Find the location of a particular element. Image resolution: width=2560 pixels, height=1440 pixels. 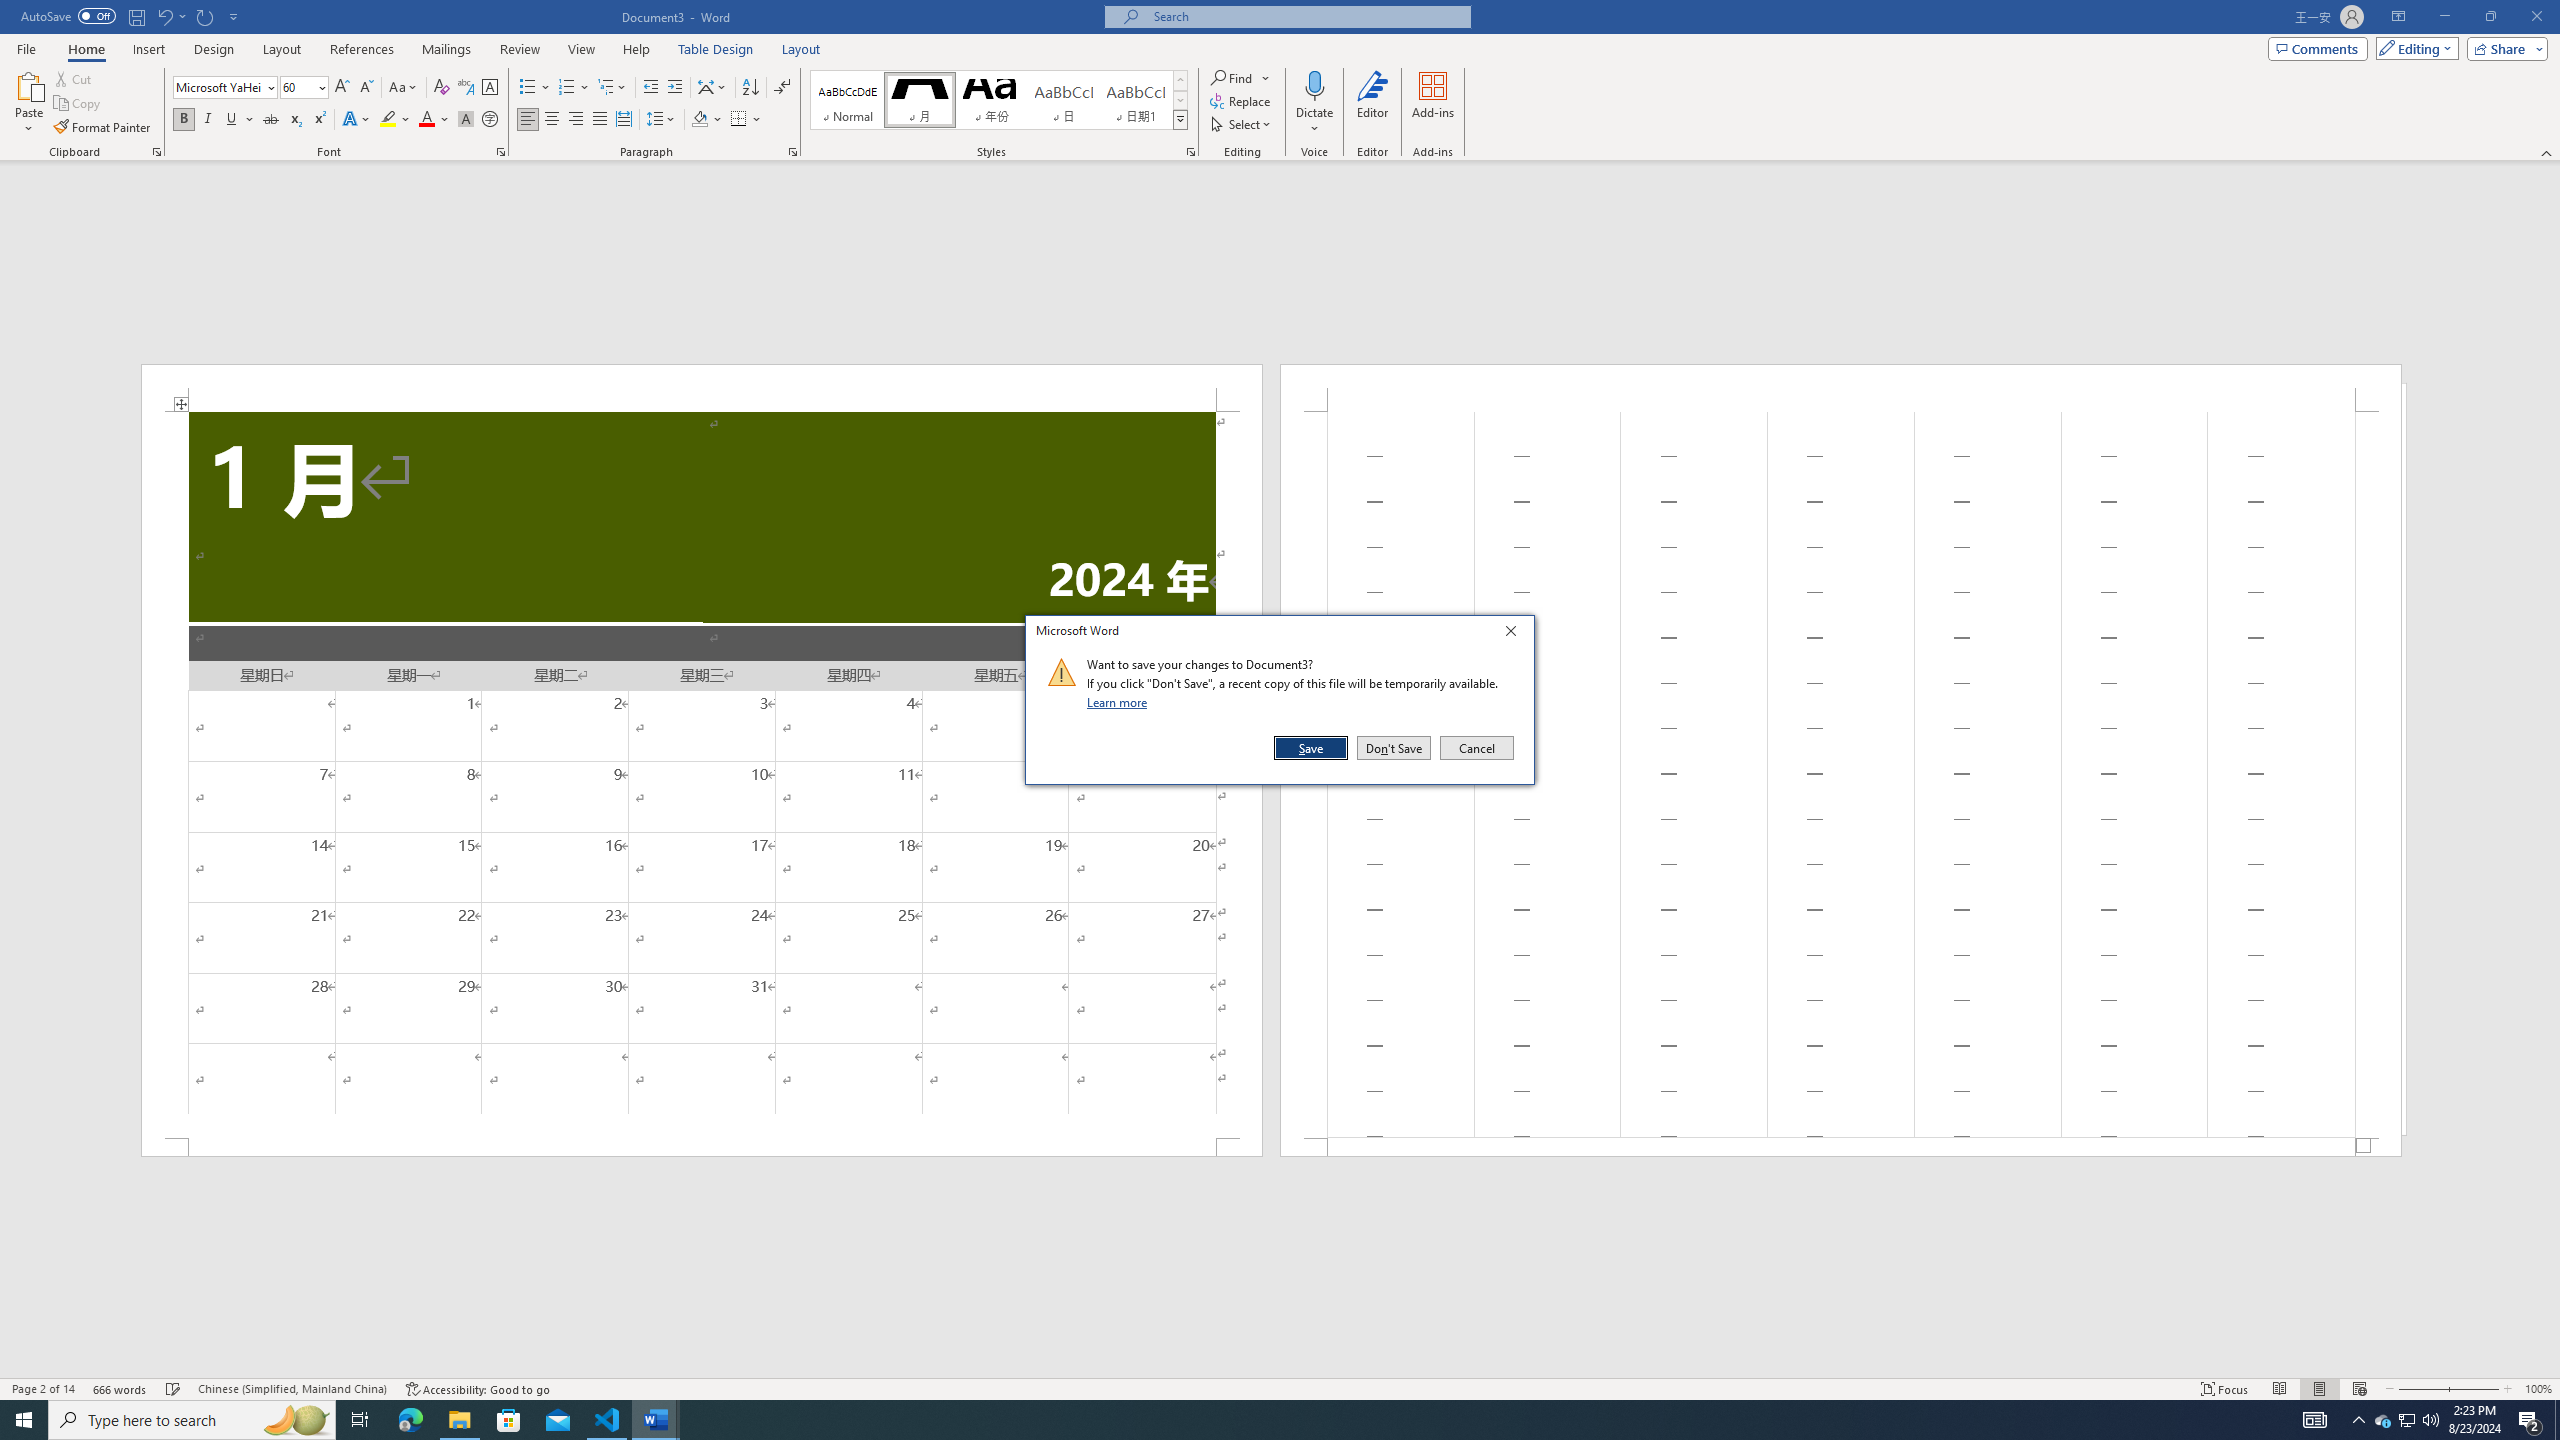

Row Down is located at coordinates (1180, 100).